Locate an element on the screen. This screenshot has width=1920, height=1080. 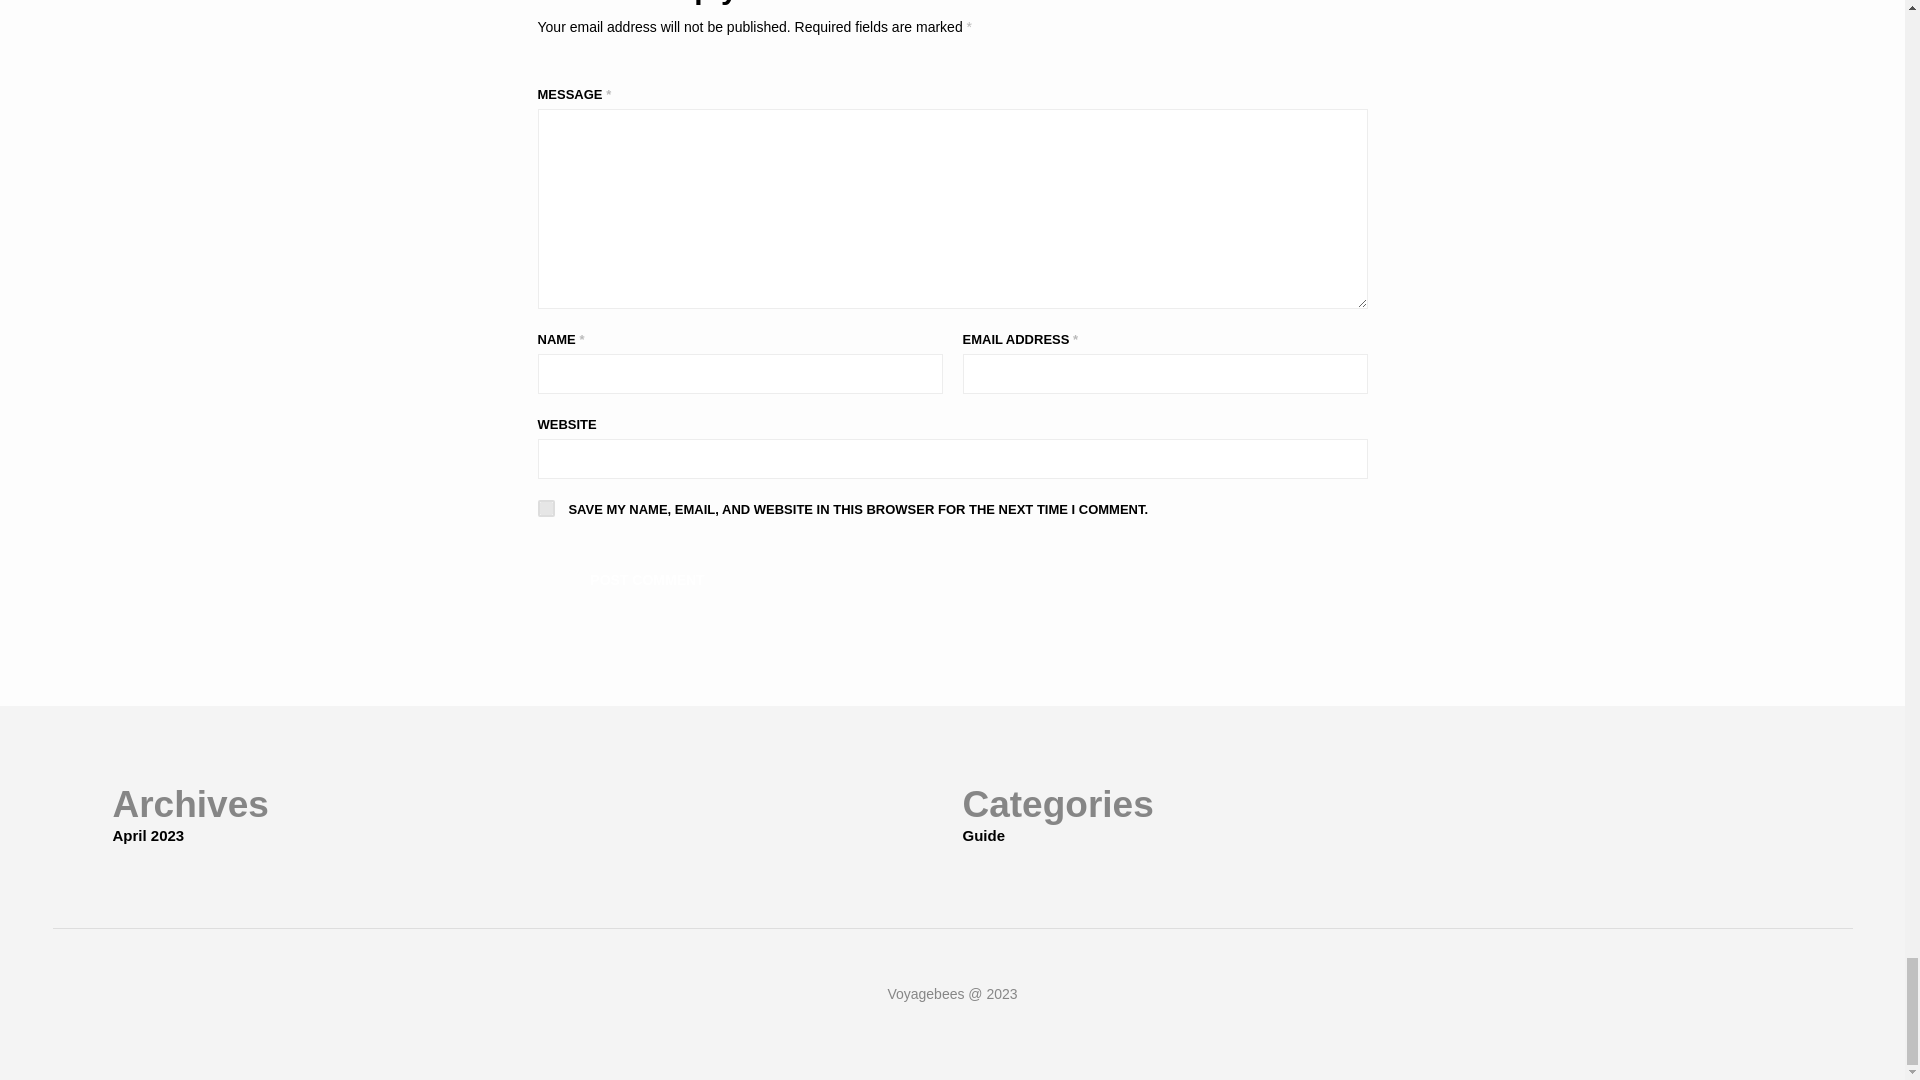
yes is located at coordinates (546, 508).